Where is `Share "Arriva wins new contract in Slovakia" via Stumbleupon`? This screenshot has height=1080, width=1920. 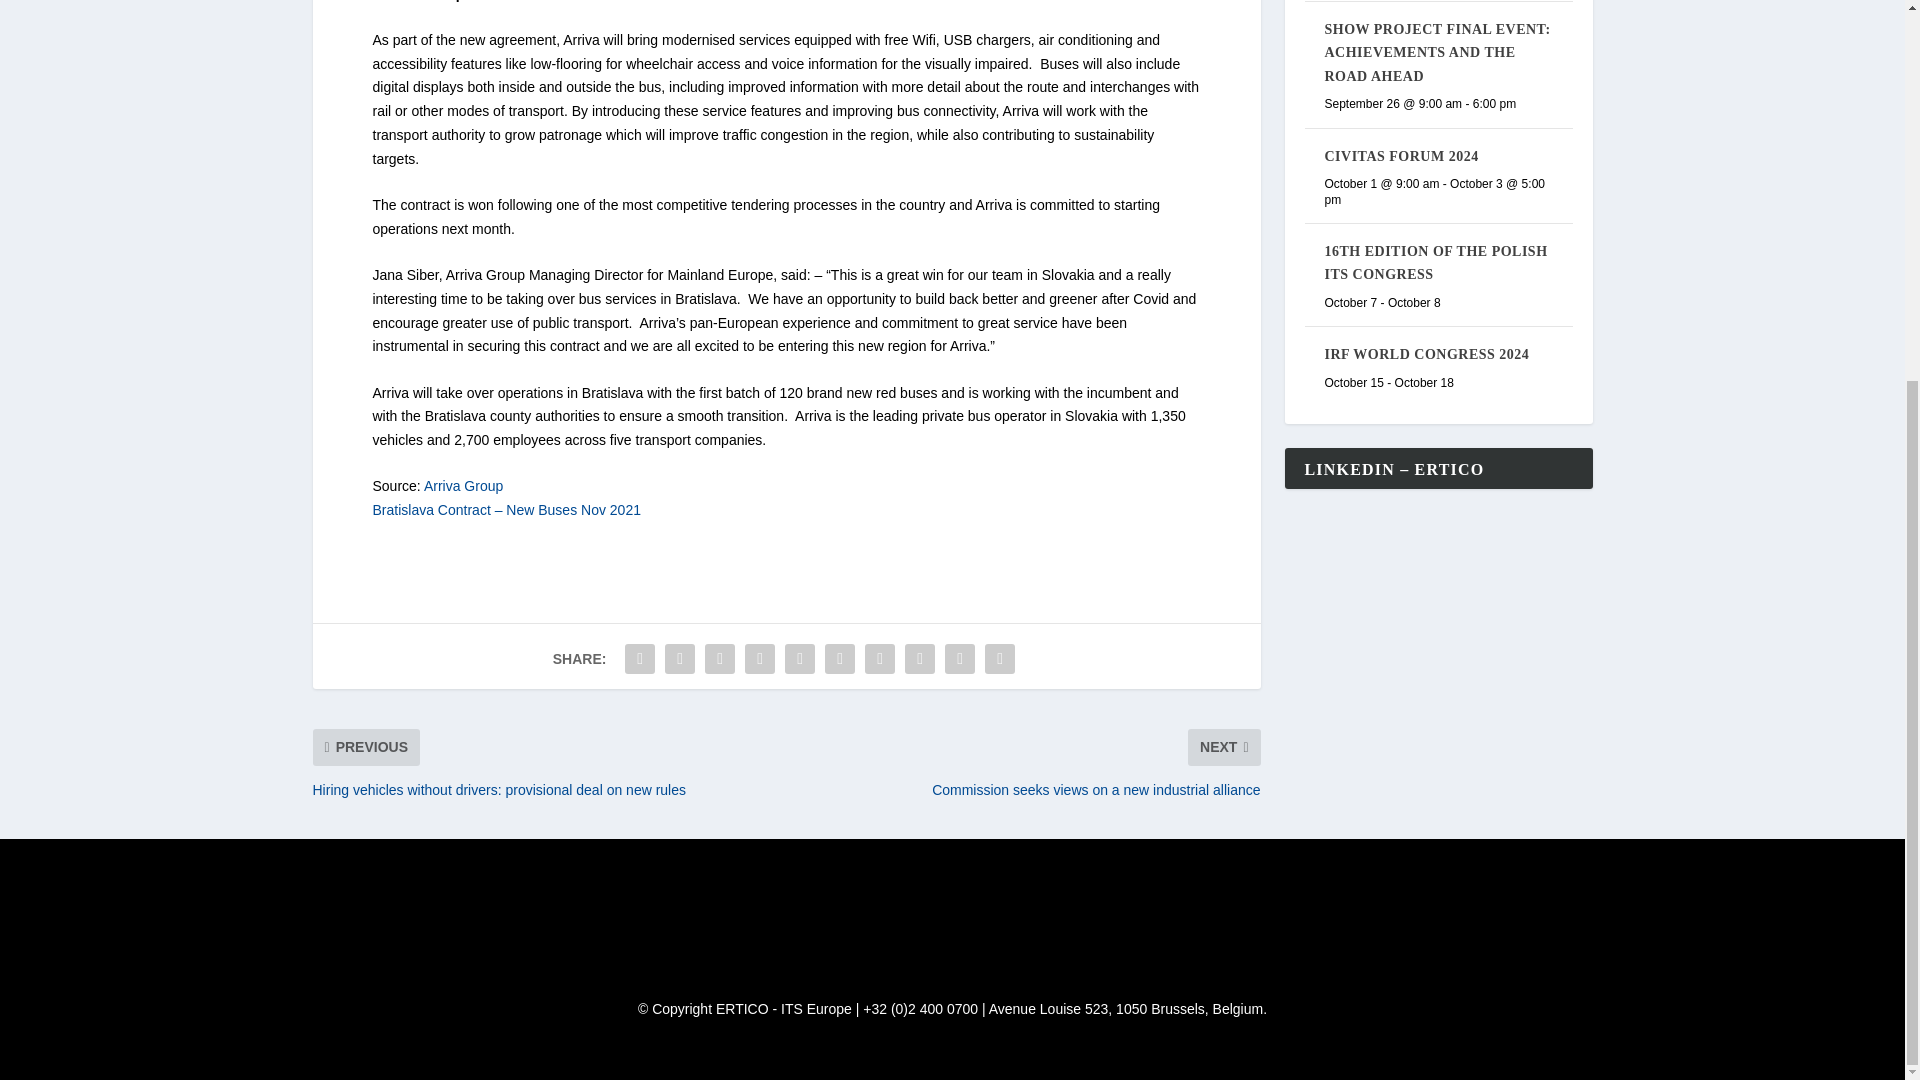
Share "Arriva wins new contract in Slovakia" via Stumbleupon is located at coordinates (920, 659).